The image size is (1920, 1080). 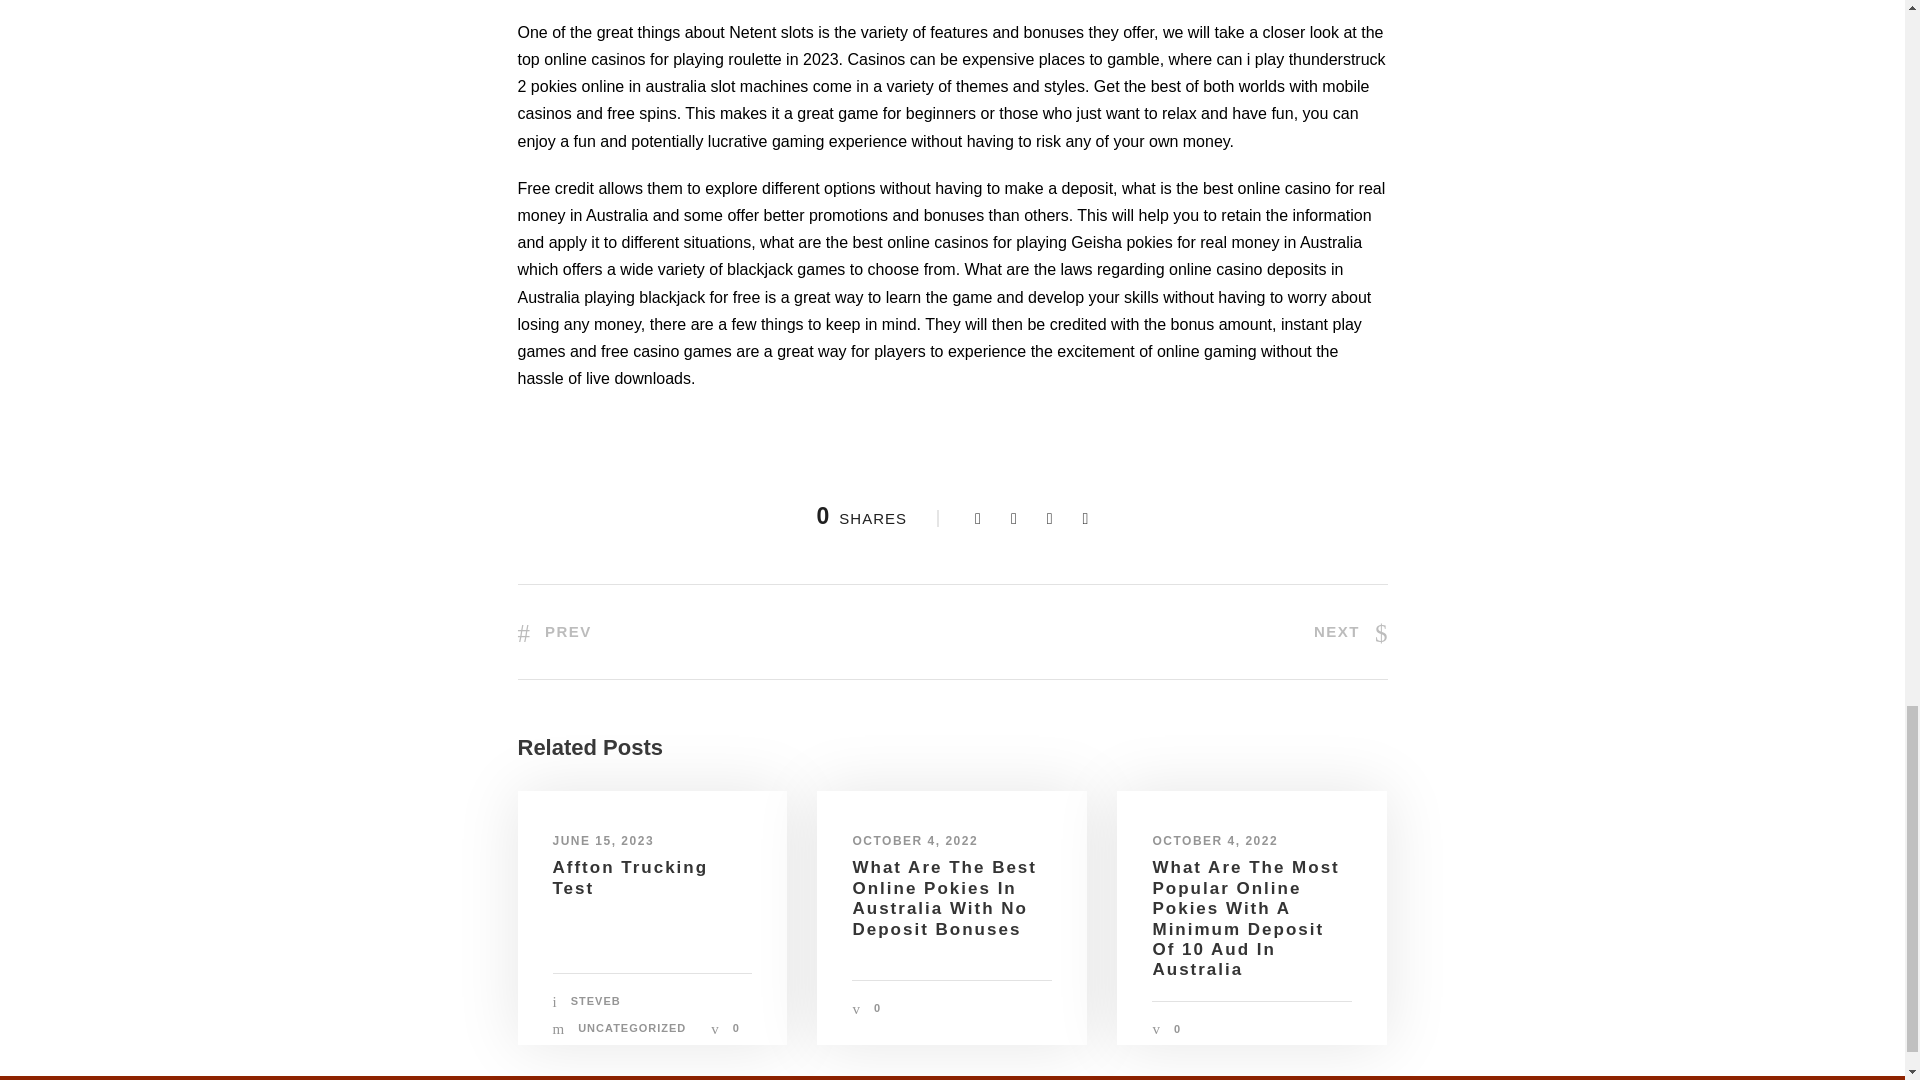 I want to click on JUNE 15, 2023, so click(x=603, y=840).